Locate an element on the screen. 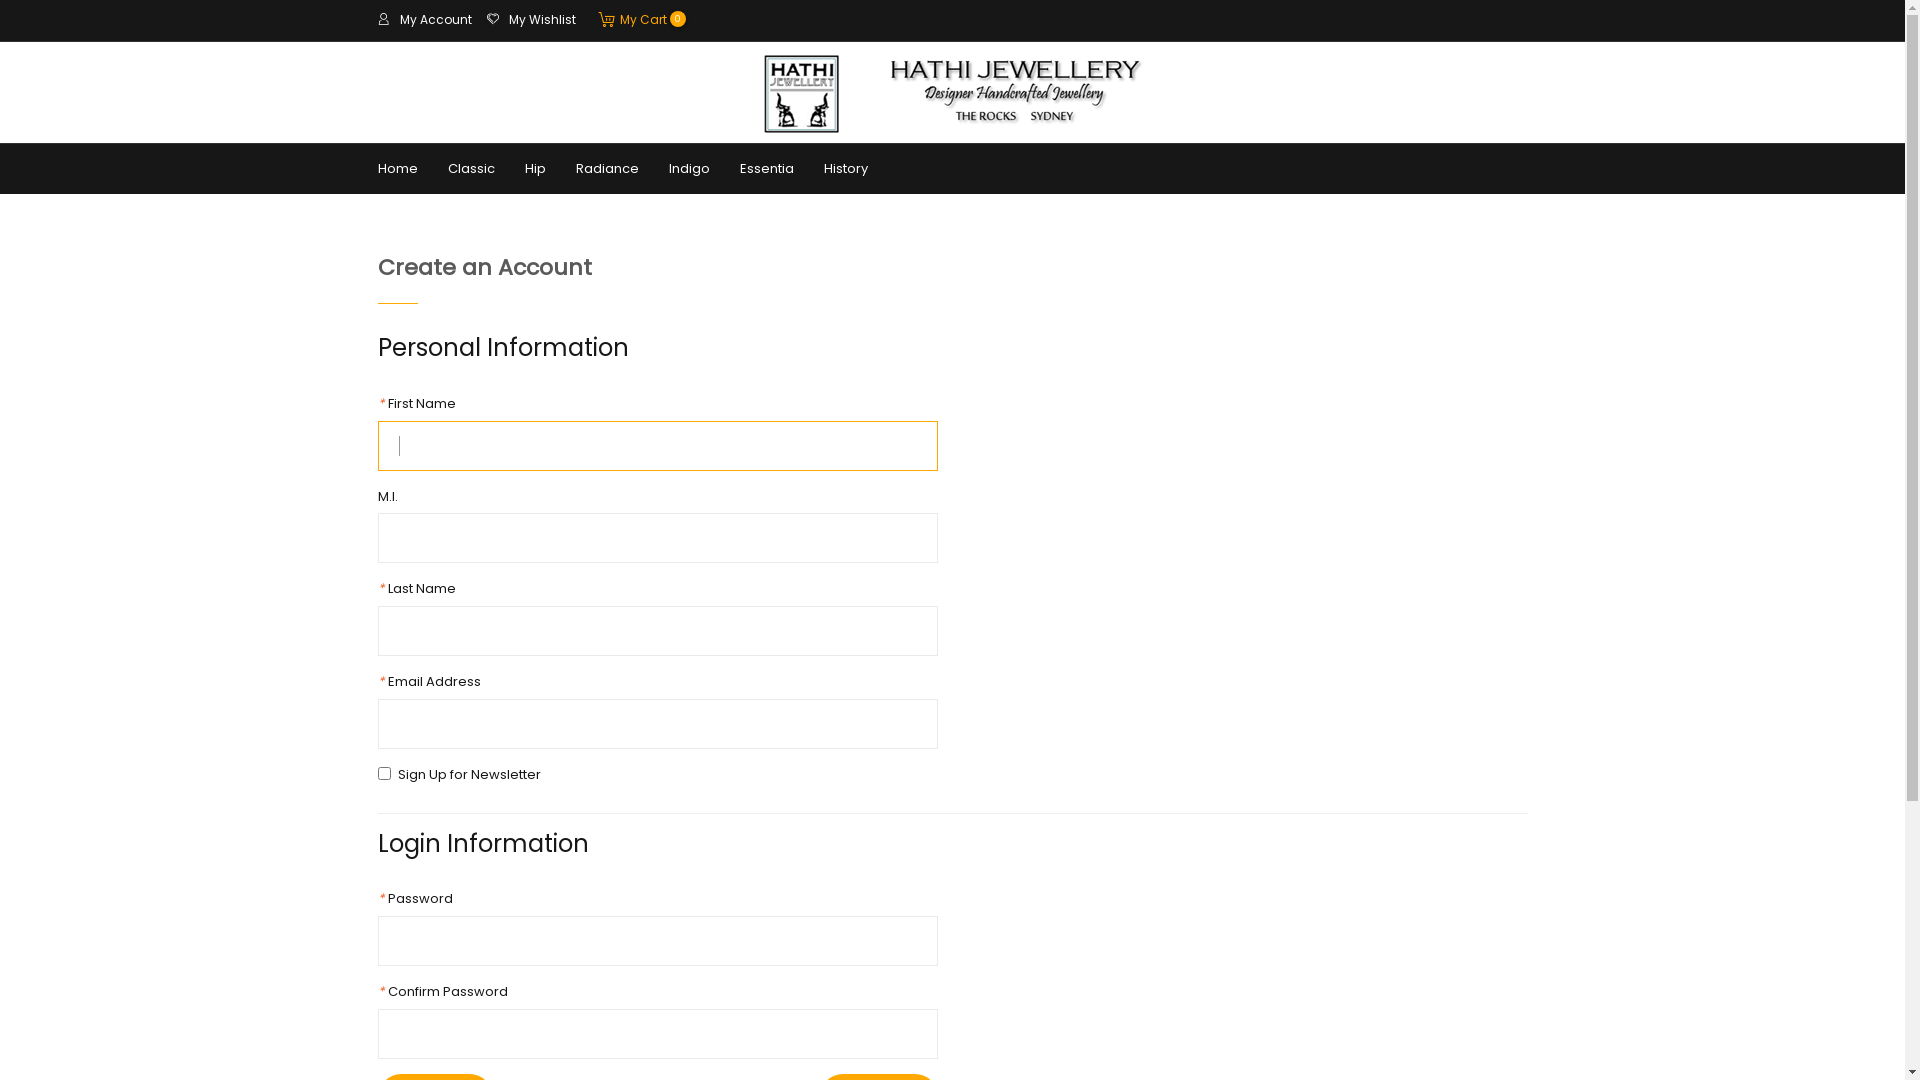 Image resolution: width=1920 pixels, height=1080 pixels. Sign Up for Newsletter is located at coordinates (384, 774).